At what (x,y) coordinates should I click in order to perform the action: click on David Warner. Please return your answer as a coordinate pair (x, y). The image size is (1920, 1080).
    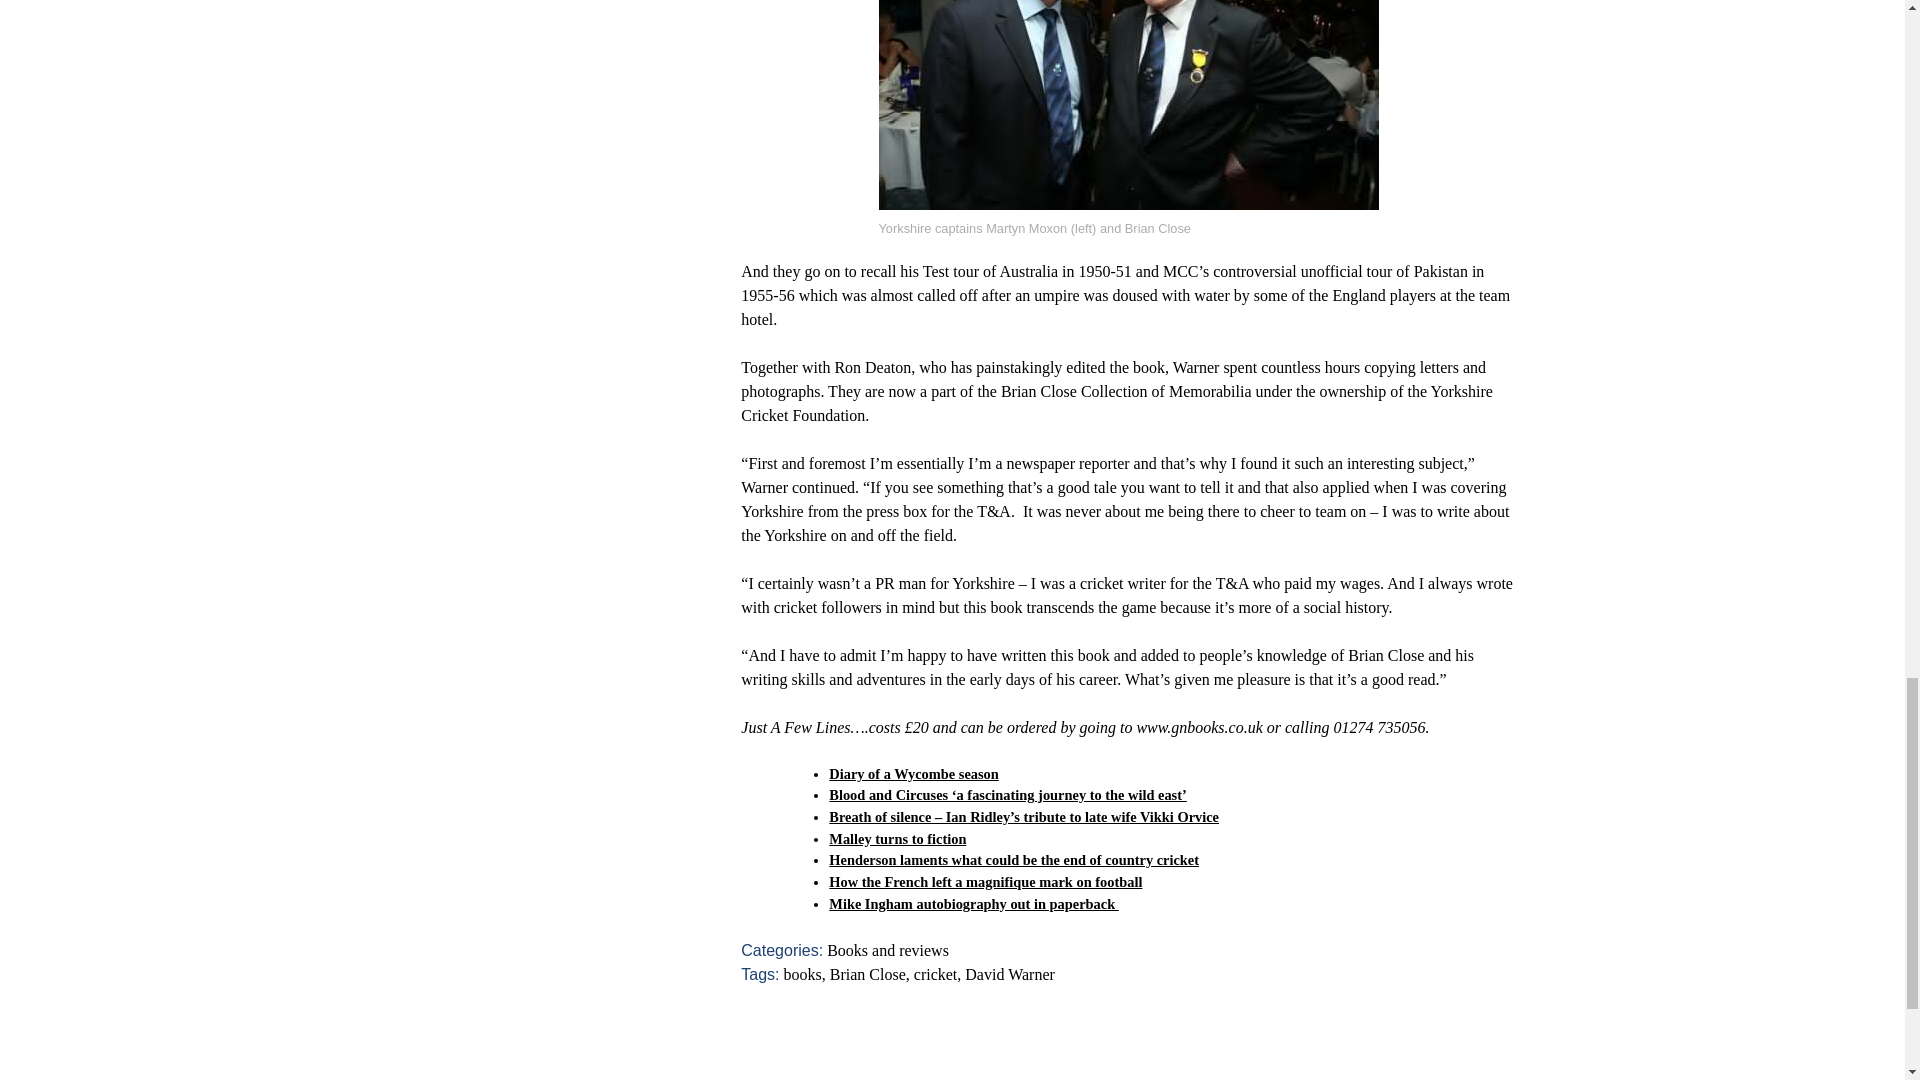
    Looking at the image, I should click on (1010, 974).